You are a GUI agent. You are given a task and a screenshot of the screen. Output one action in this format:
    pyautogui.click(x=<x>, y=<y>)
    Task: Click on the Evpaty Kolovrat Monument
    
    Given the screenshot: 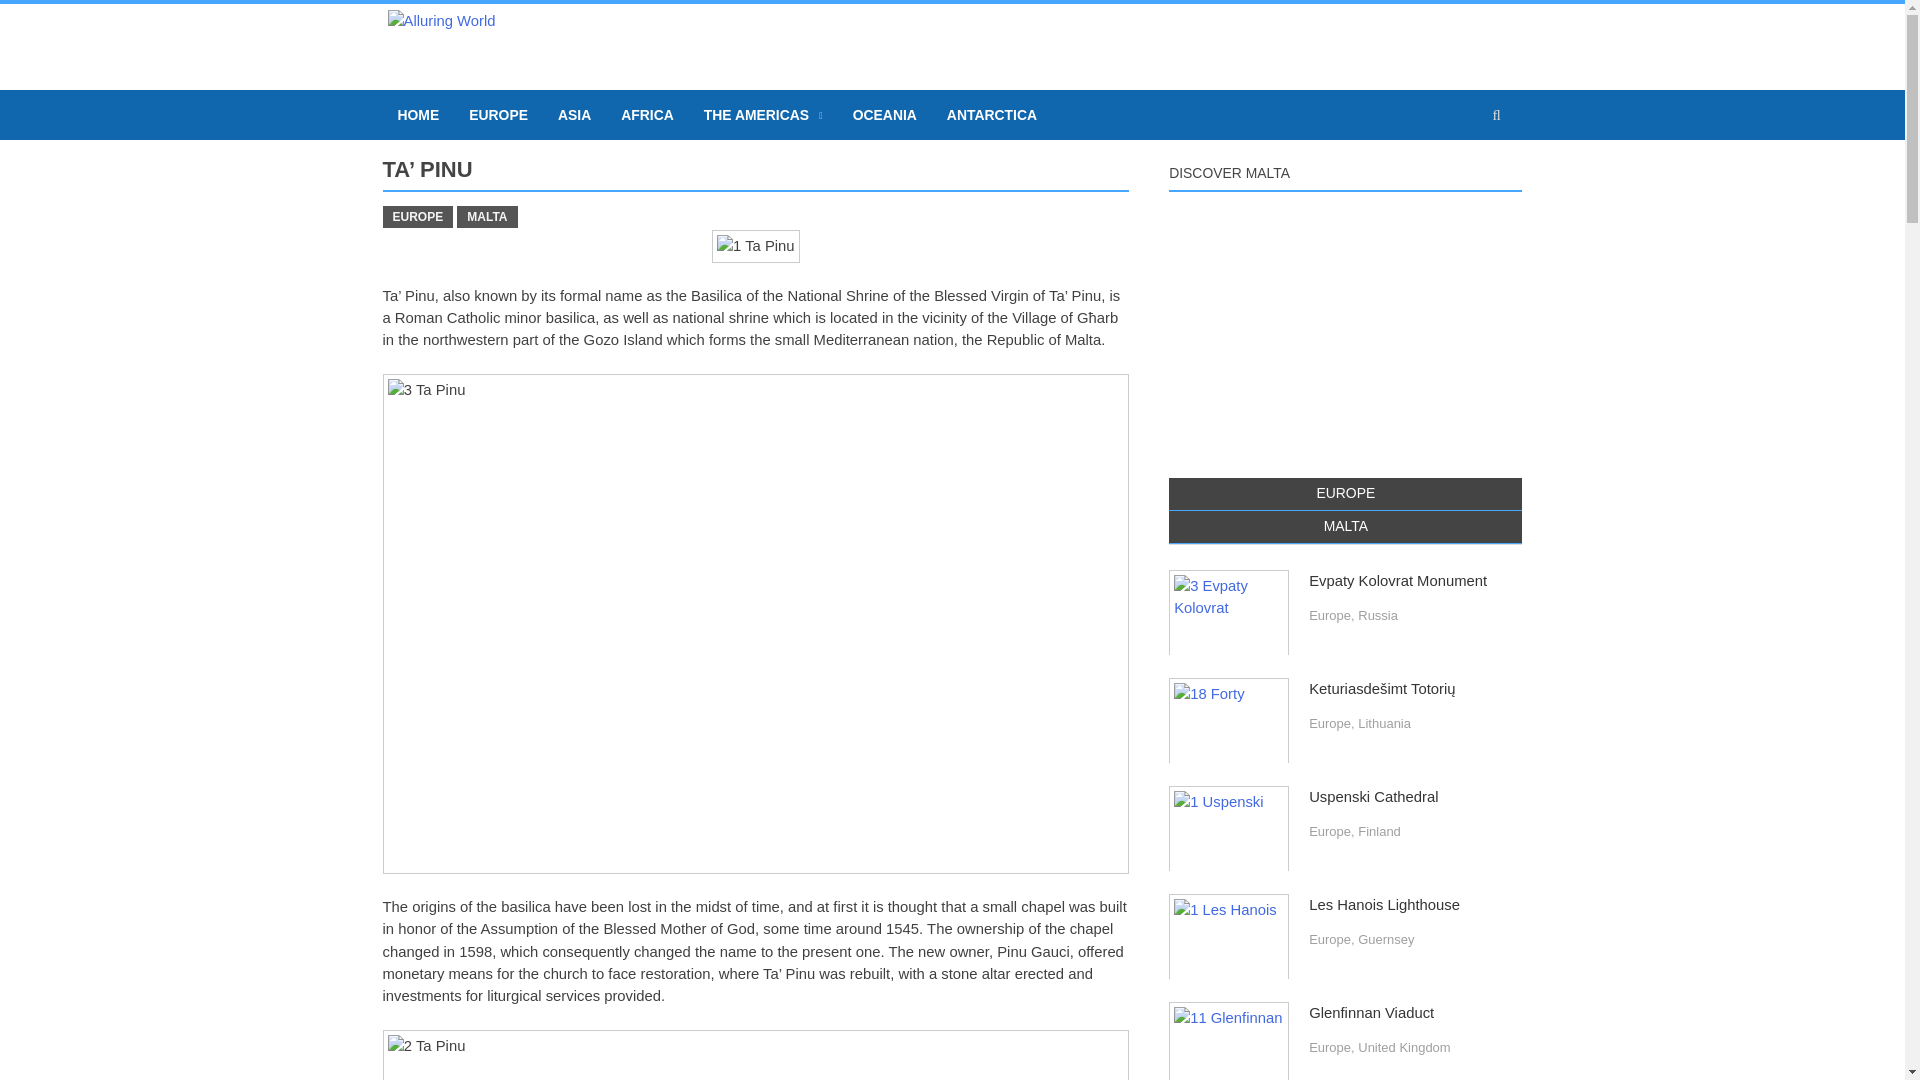 What is the action you would take?
    pyautogui.click(x=1398, y=580)
    